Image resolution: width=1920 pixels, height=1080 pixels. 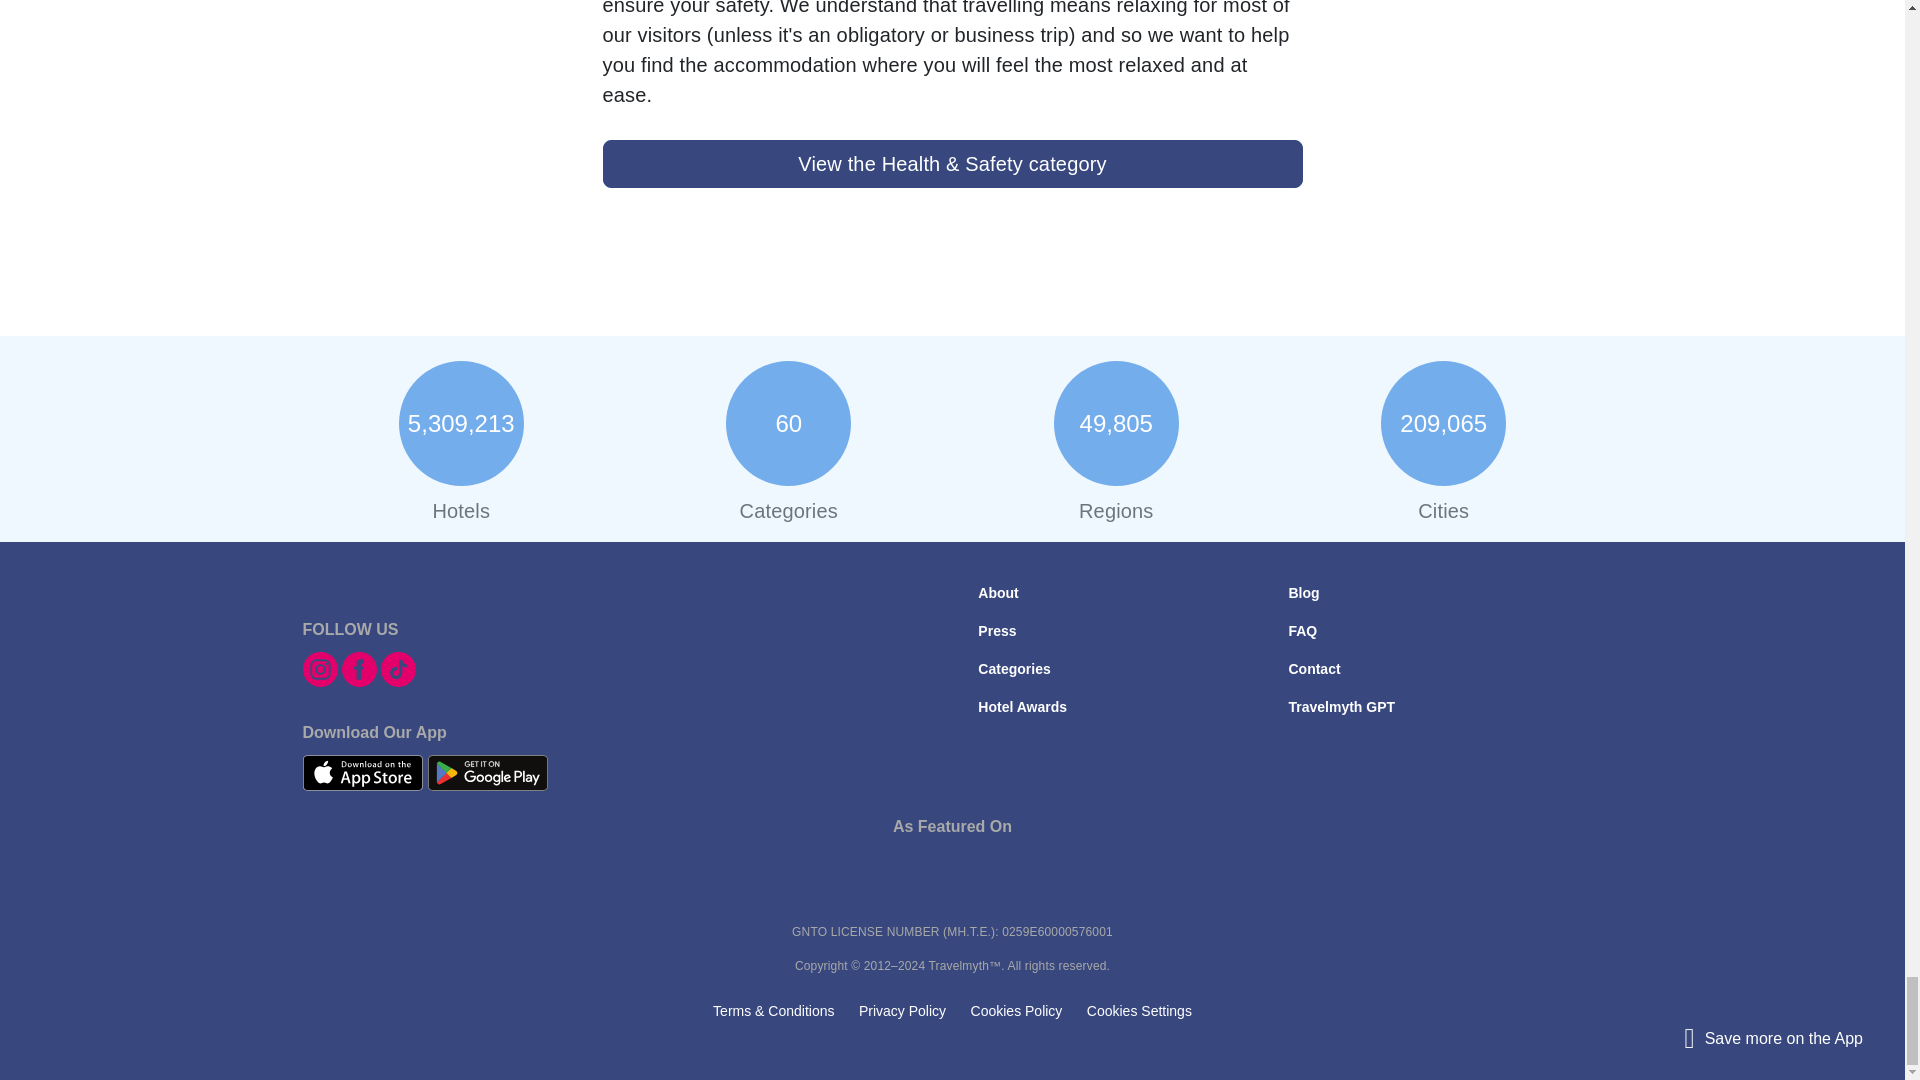 What do you see at coordinates (1102, 899) in the screenshot?
I see `Wiener Zeitung` at bounding box center [1102, 899].